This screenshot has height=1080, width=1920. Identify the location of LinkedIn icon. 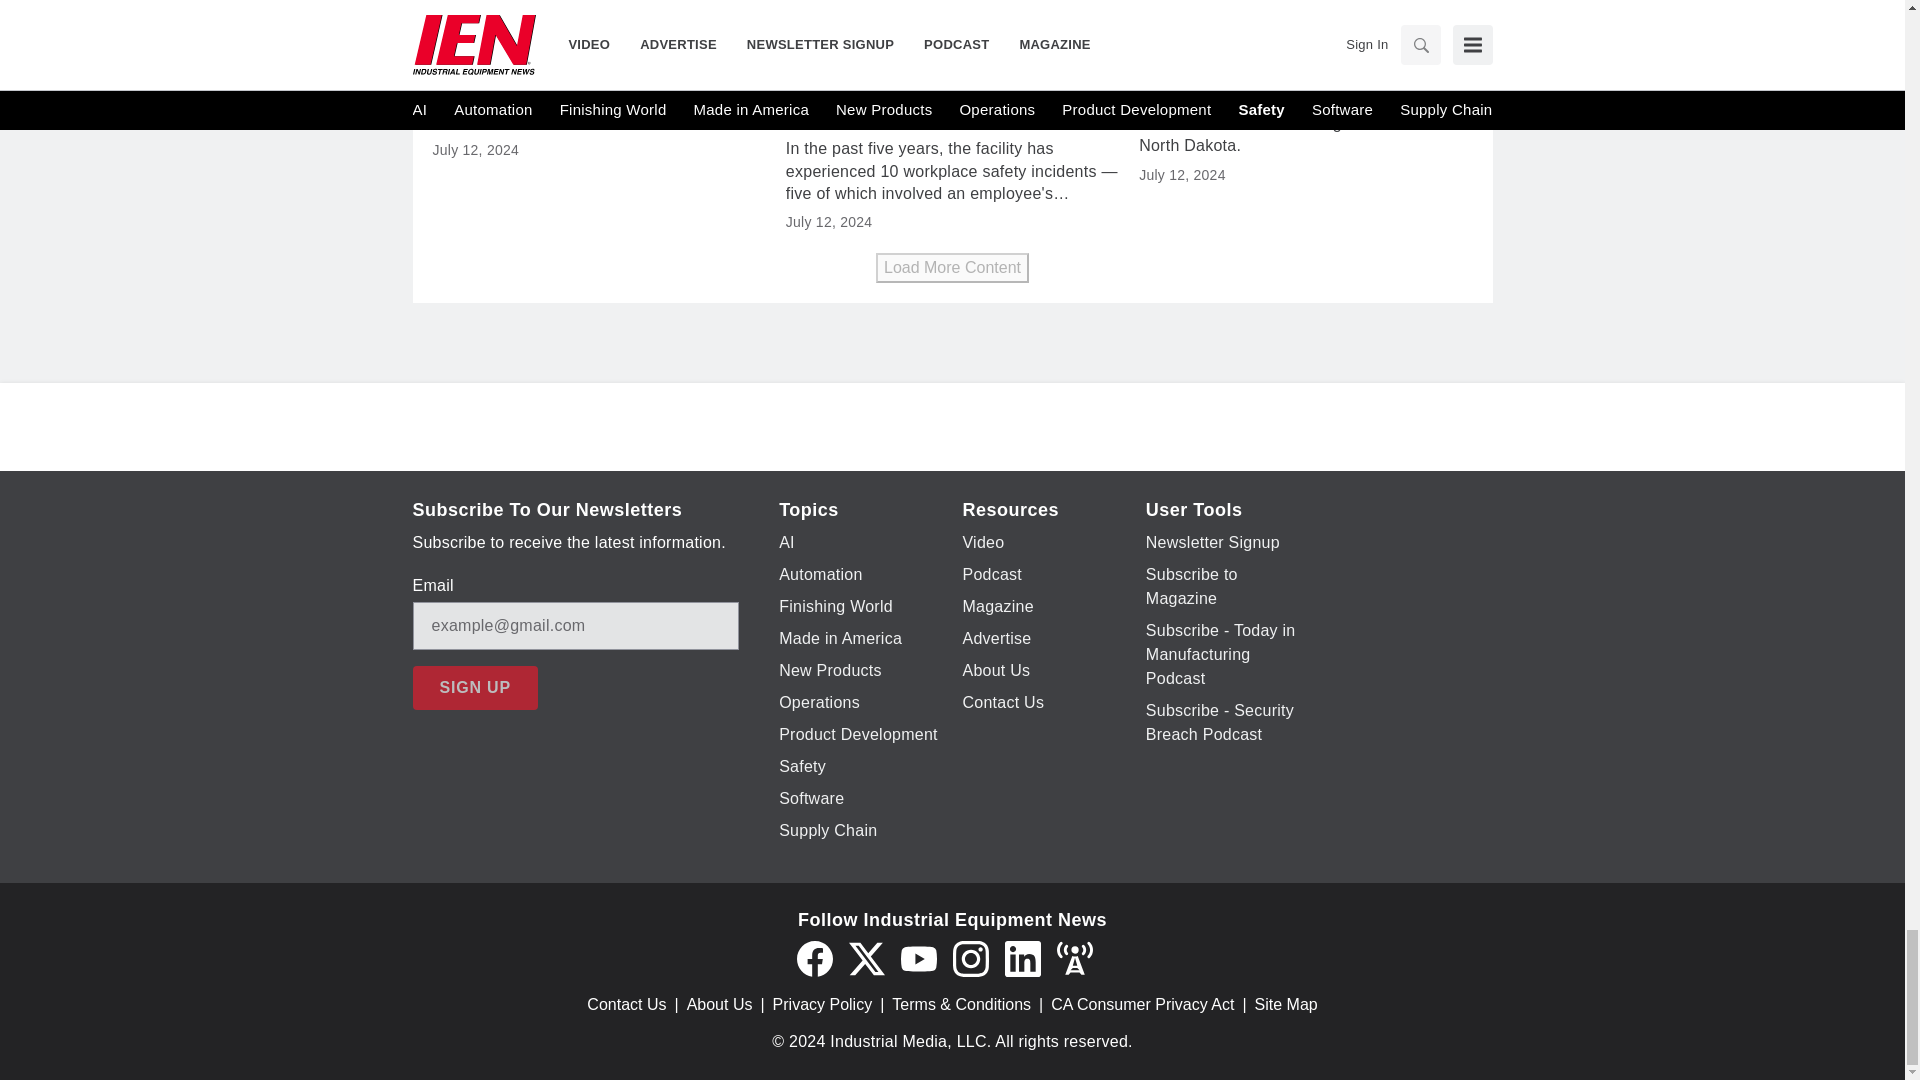
(1022, 958).